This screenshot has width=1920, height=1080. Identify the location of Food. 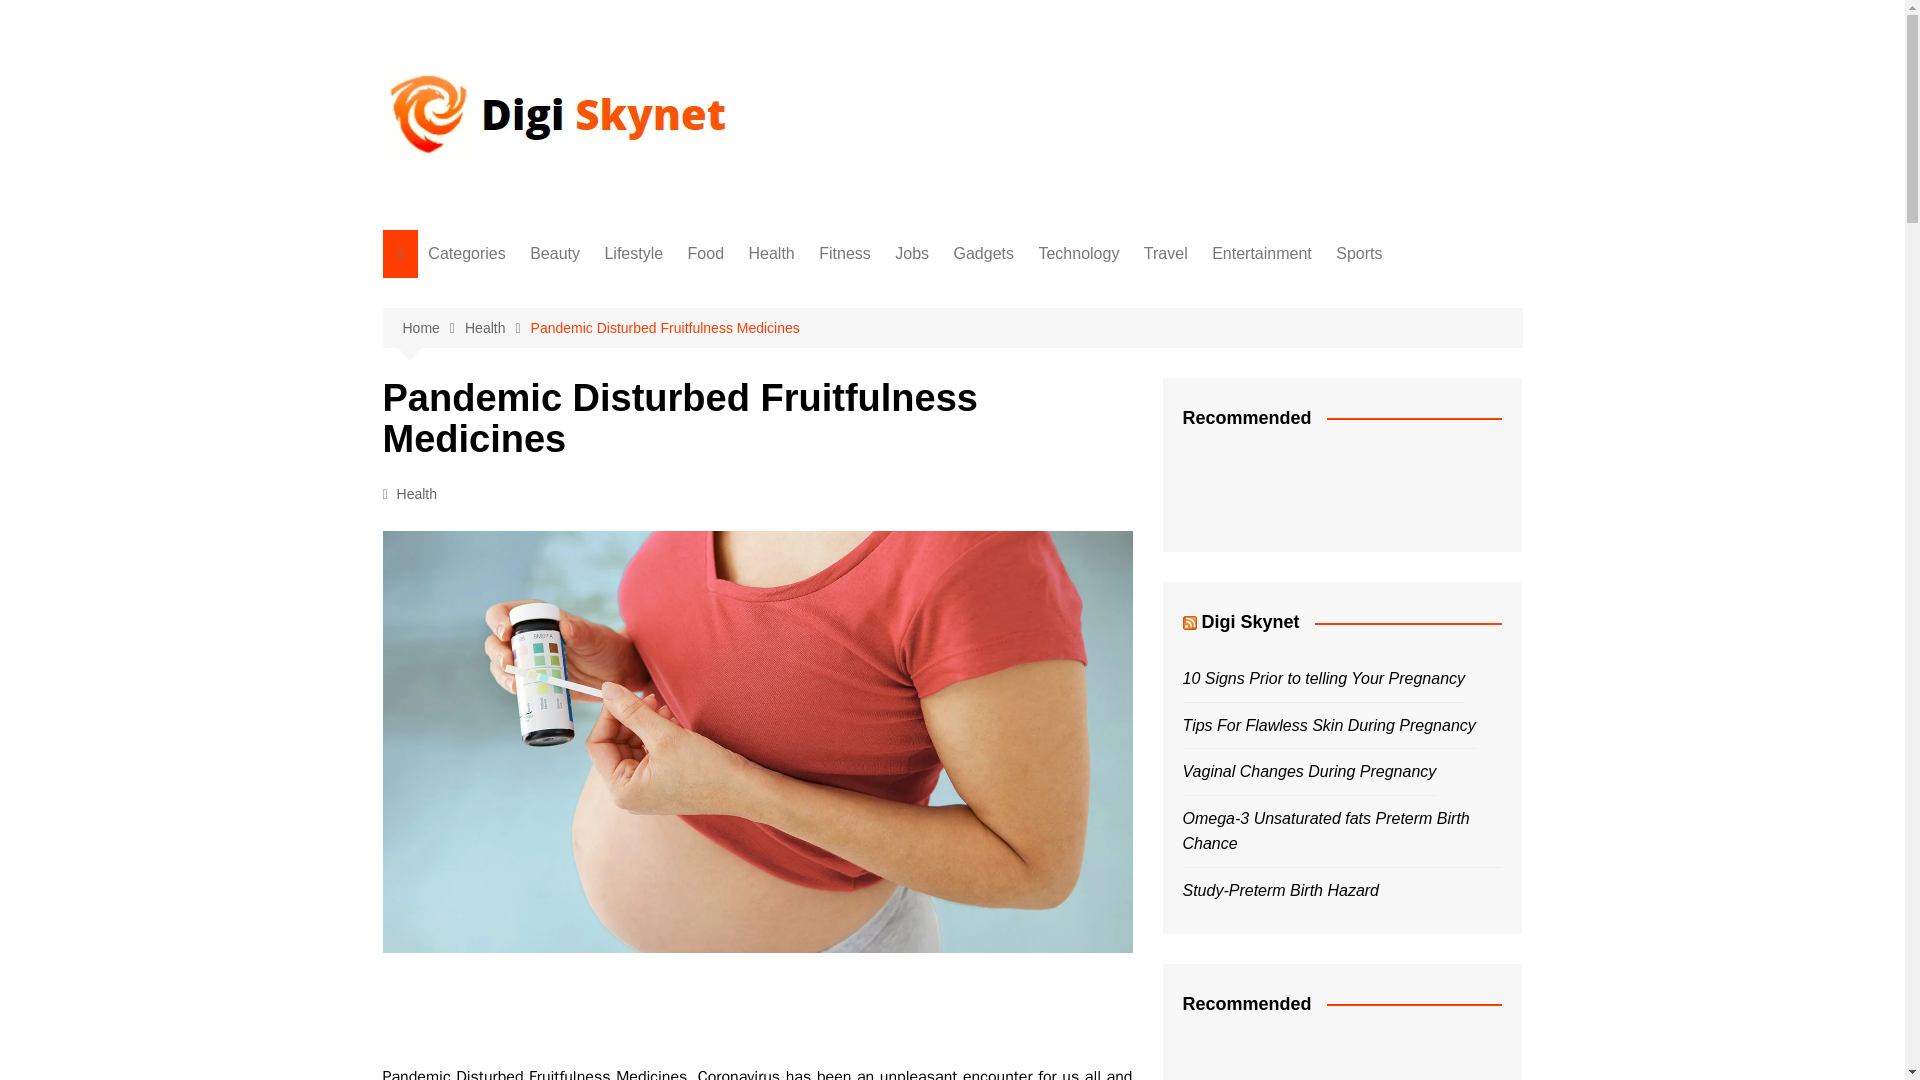
(528, 360).